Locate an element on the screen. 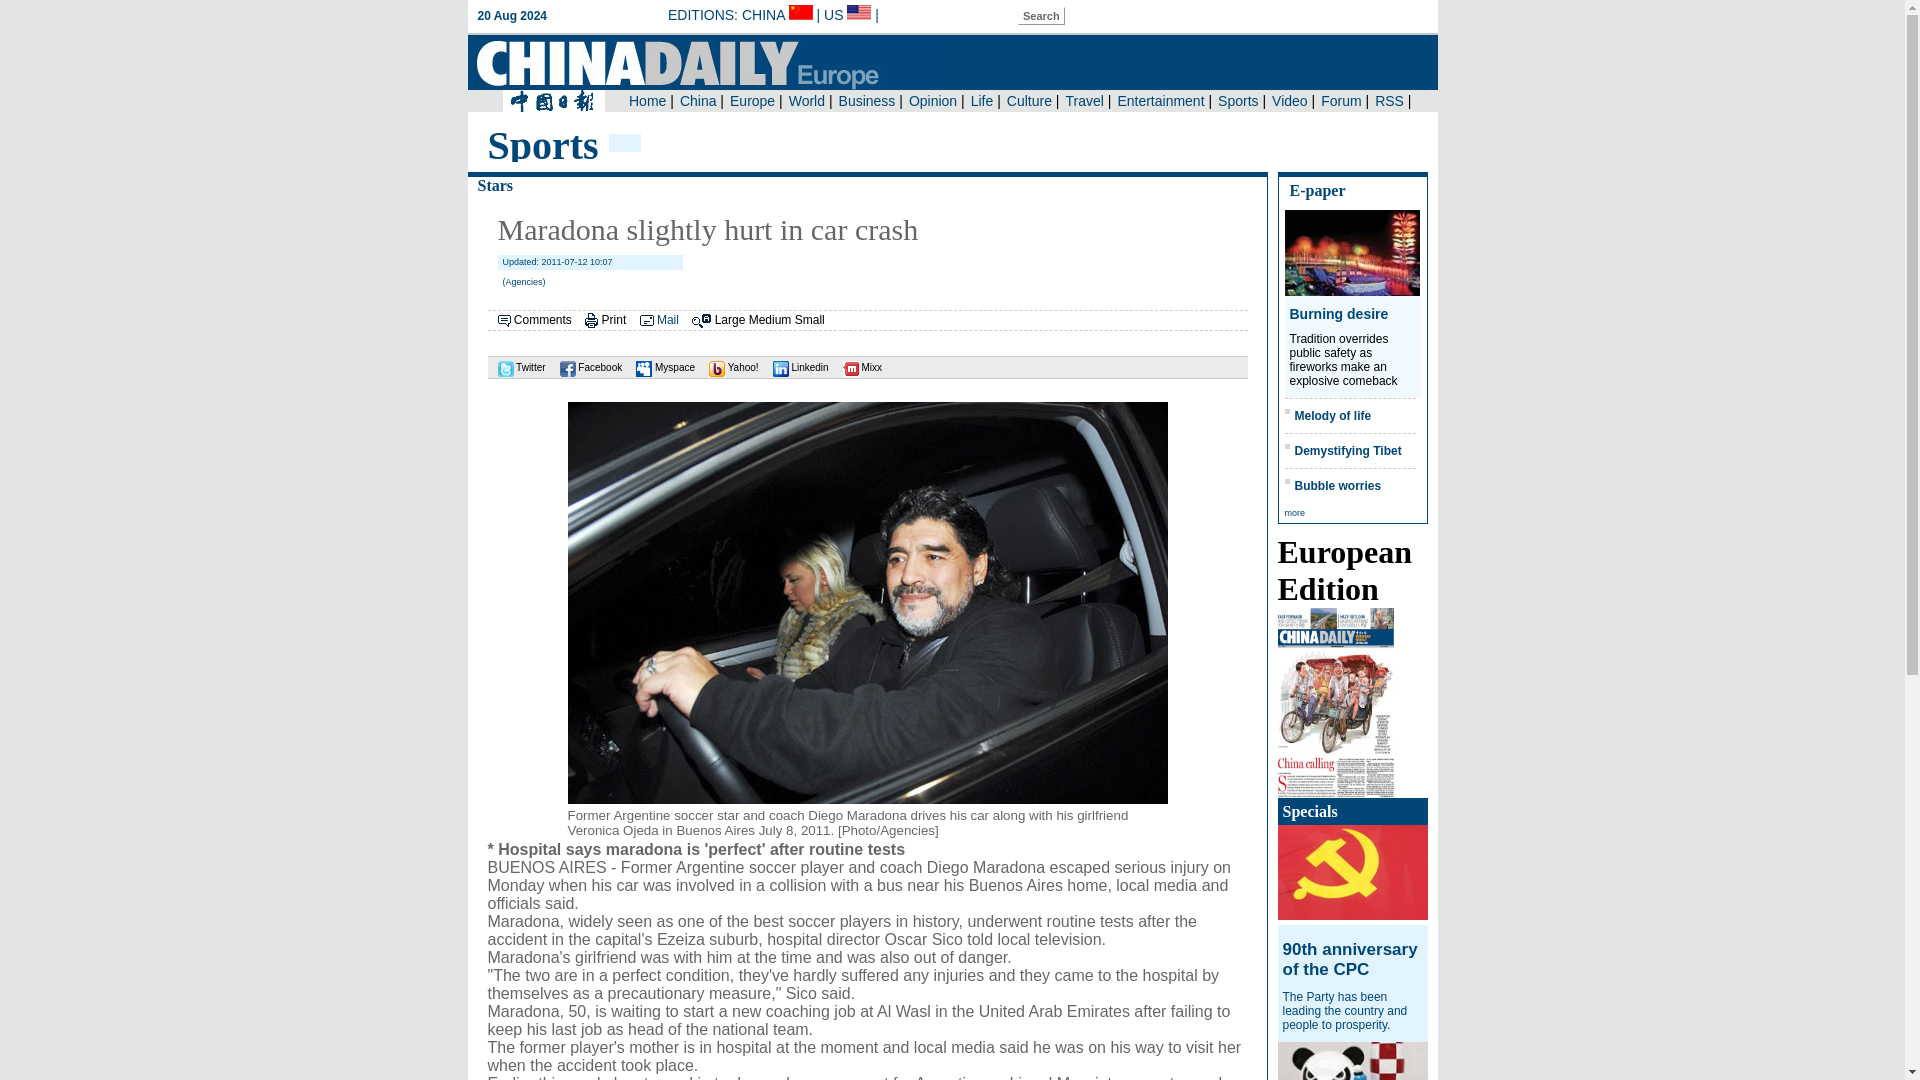 This screenshot has width=1920, height=1080. Share to Yahoo! Buzz is located at coordinates (728, 366).